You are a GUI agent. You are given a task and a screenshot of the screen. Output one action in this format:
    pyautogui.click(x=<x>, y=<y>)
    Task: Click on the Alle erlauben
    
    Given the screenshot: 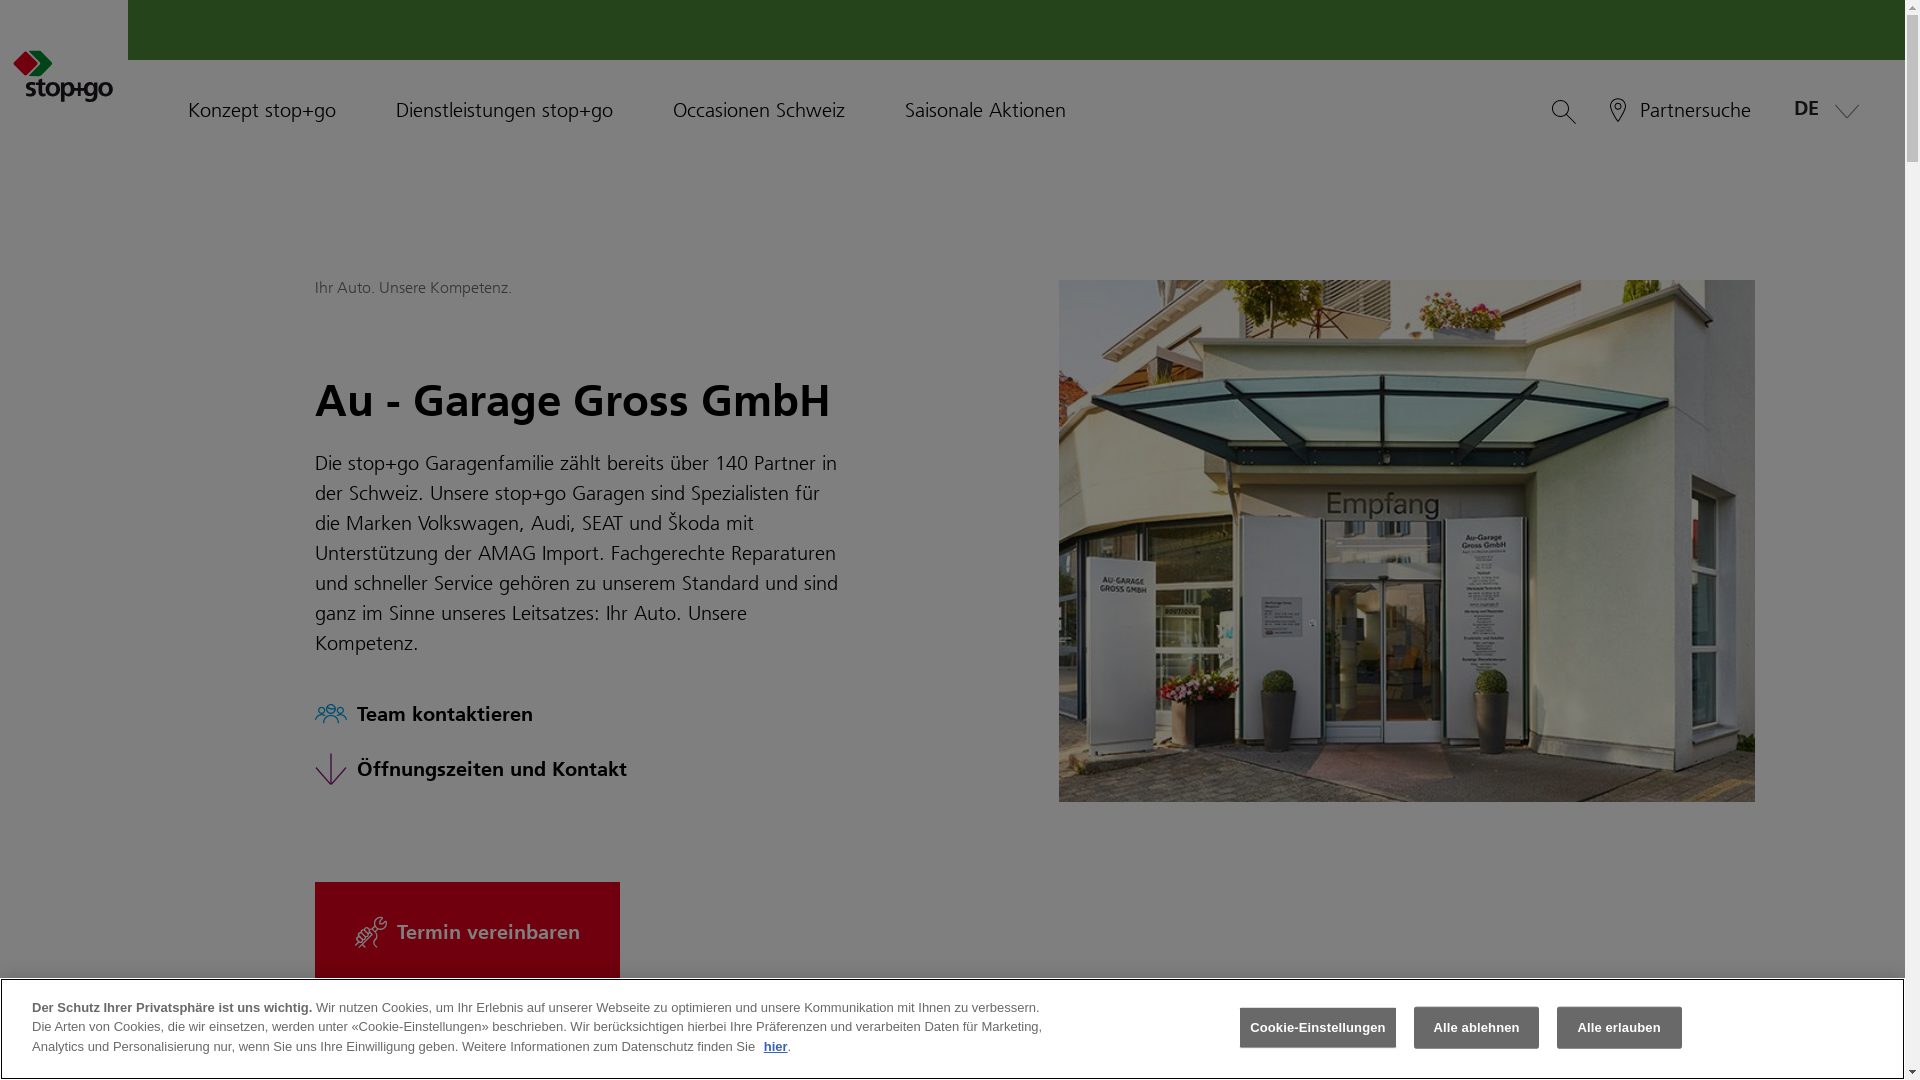 What is the action you would take?
    pyautogui.click(x=1620, y=1028)
    